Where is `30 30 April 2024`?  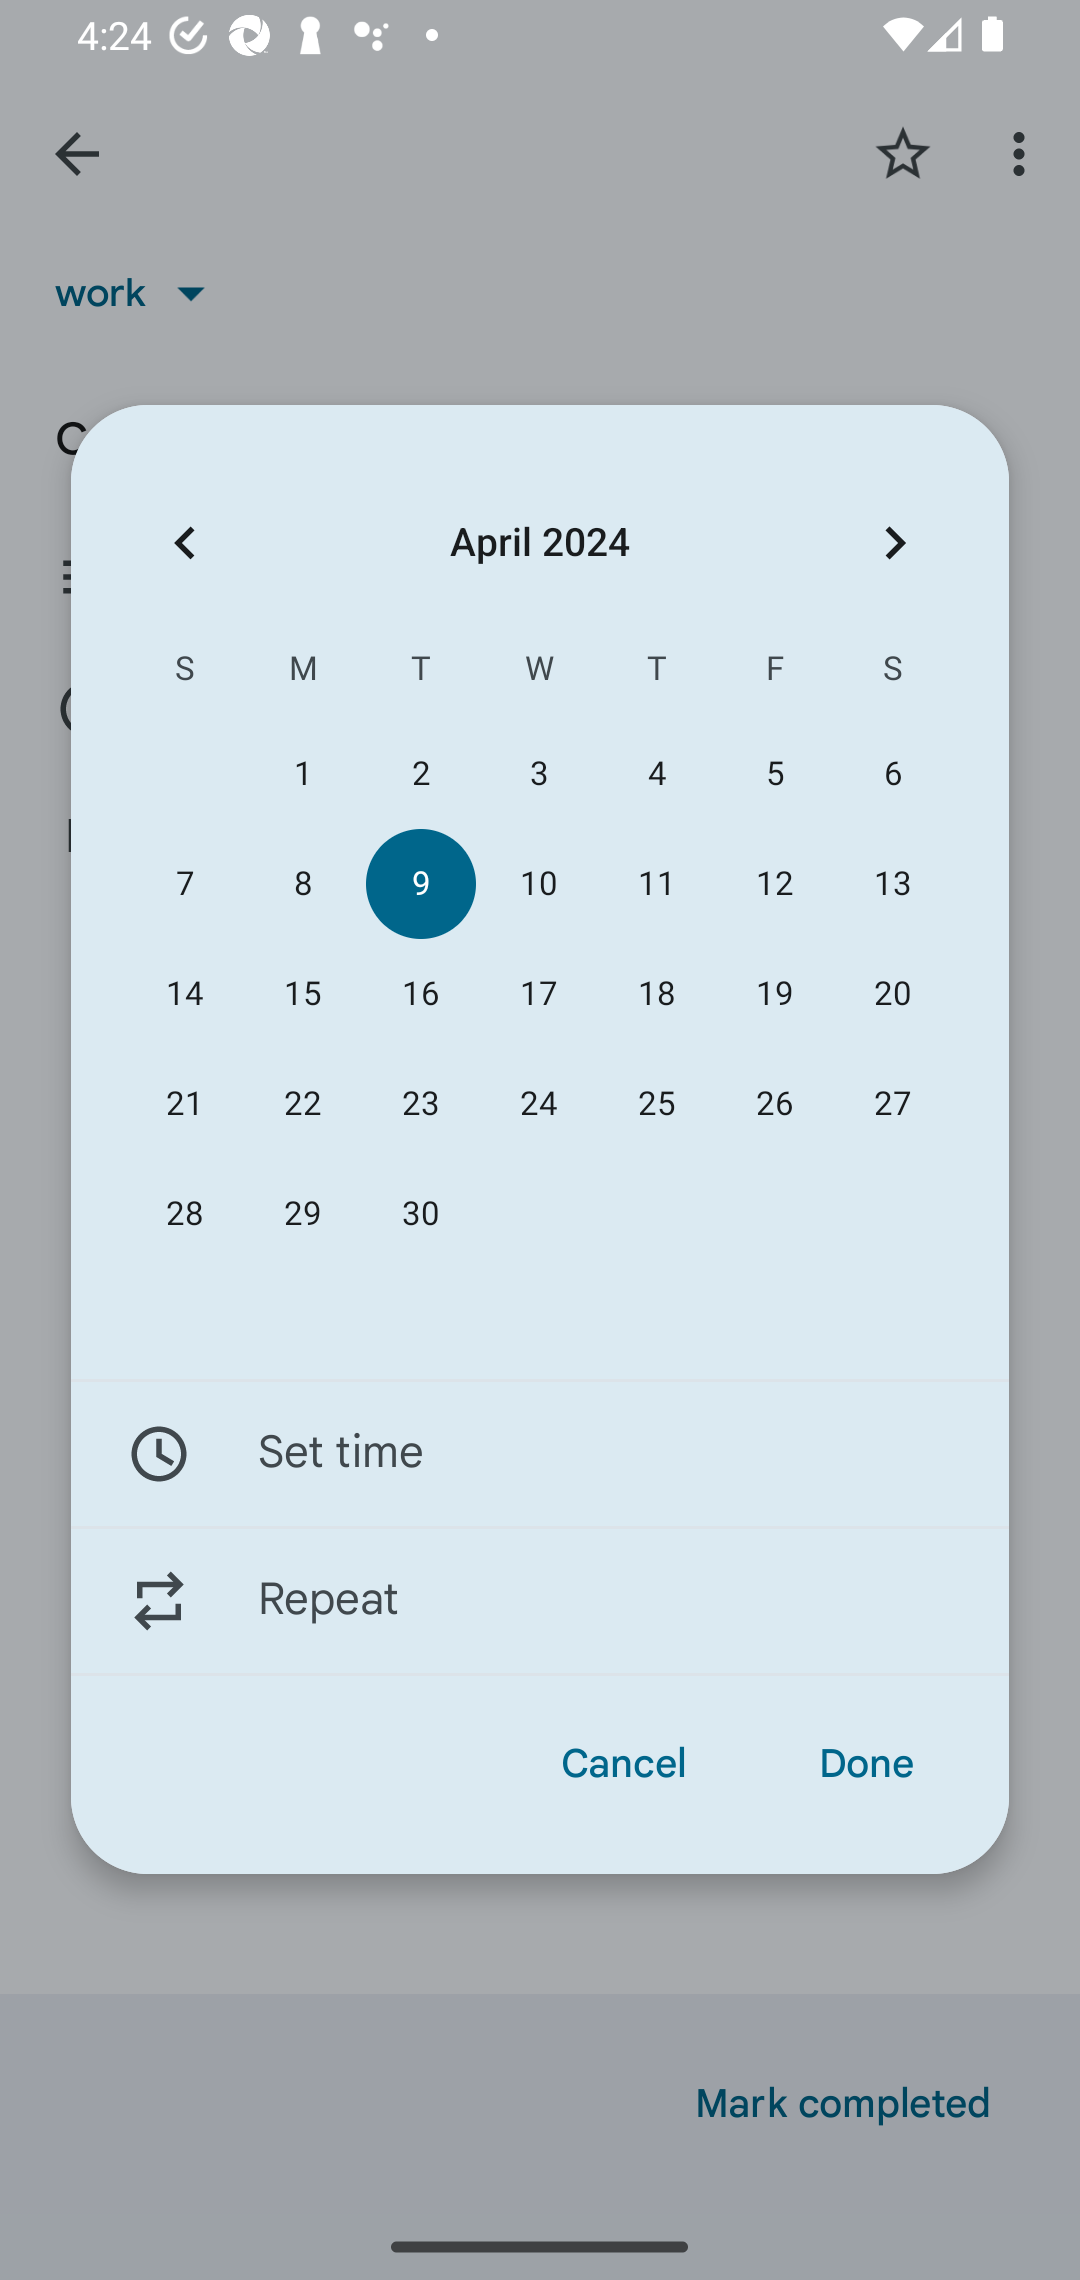 30 30 April 2024 is located at coordinates (420, 1214).